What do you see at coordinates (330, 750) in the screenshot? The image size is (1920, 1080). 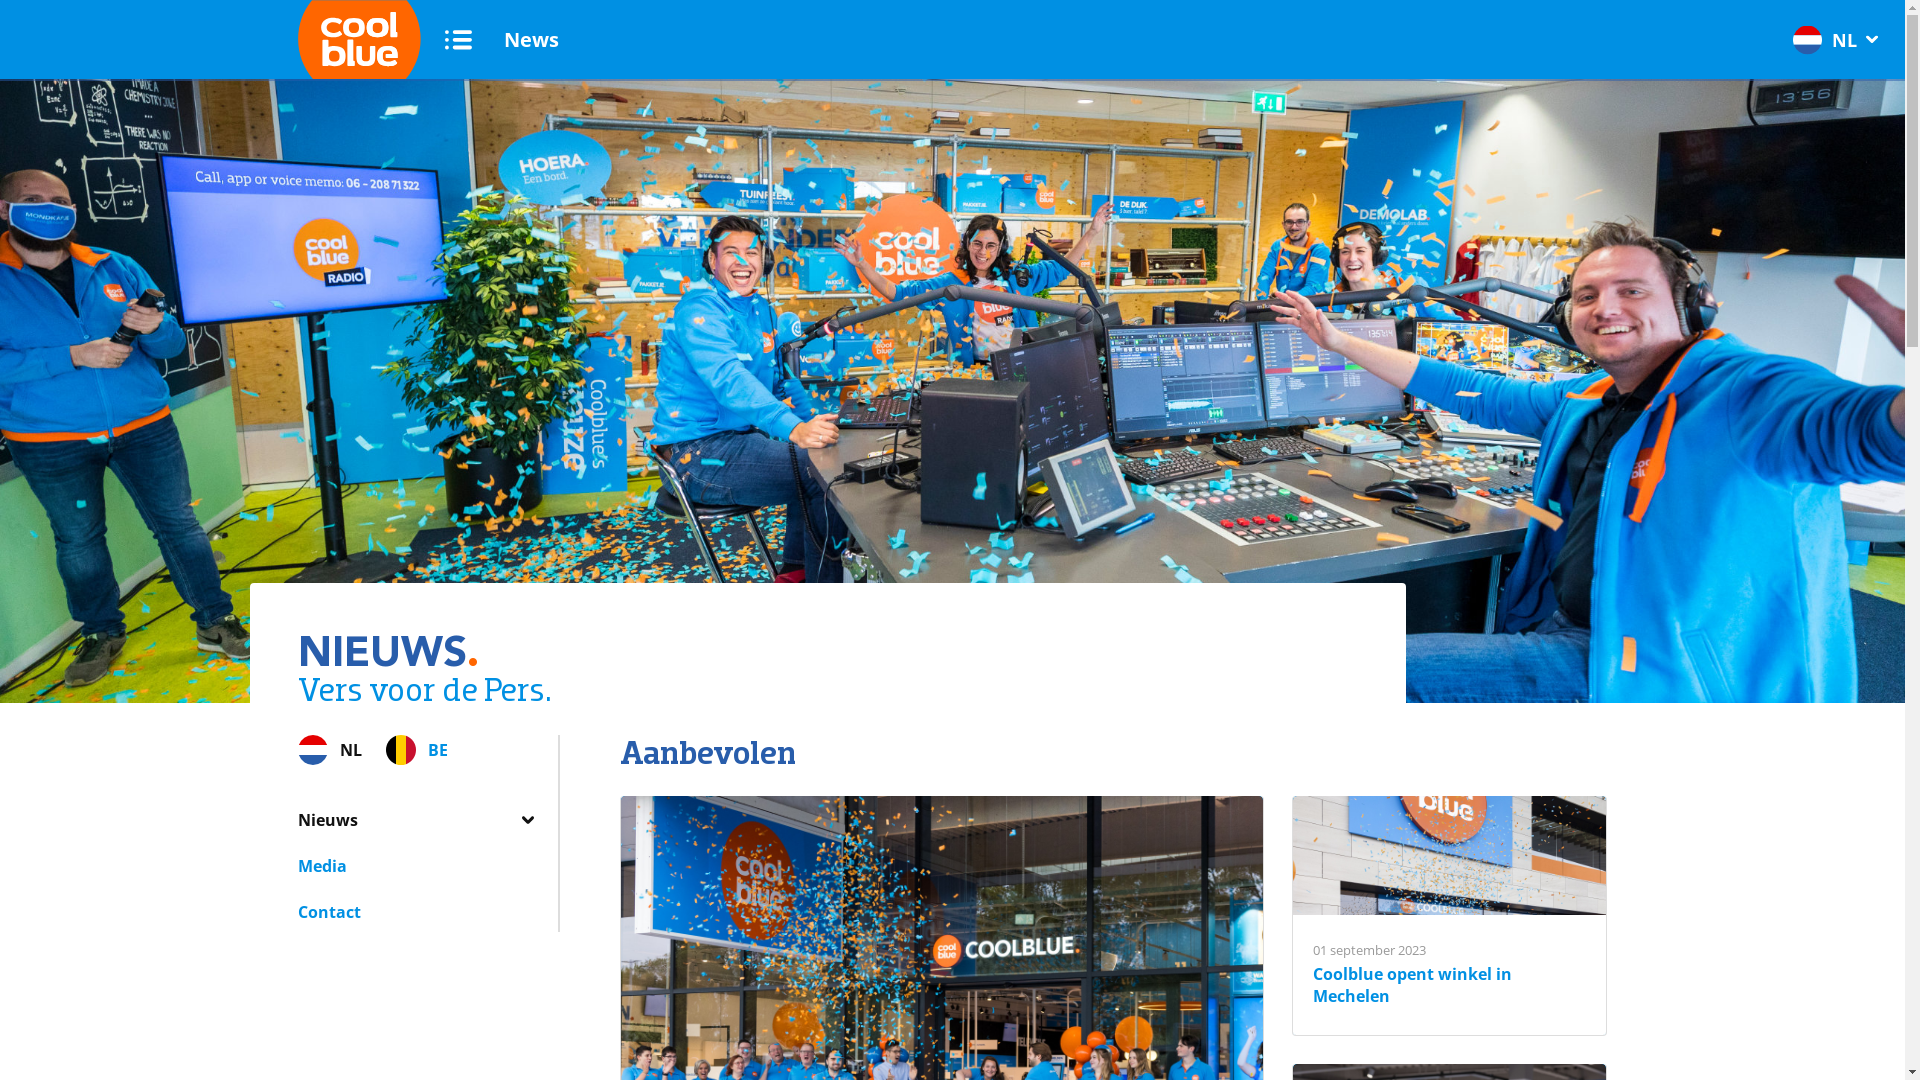 I see `NL` at bounding box center [330, 750].